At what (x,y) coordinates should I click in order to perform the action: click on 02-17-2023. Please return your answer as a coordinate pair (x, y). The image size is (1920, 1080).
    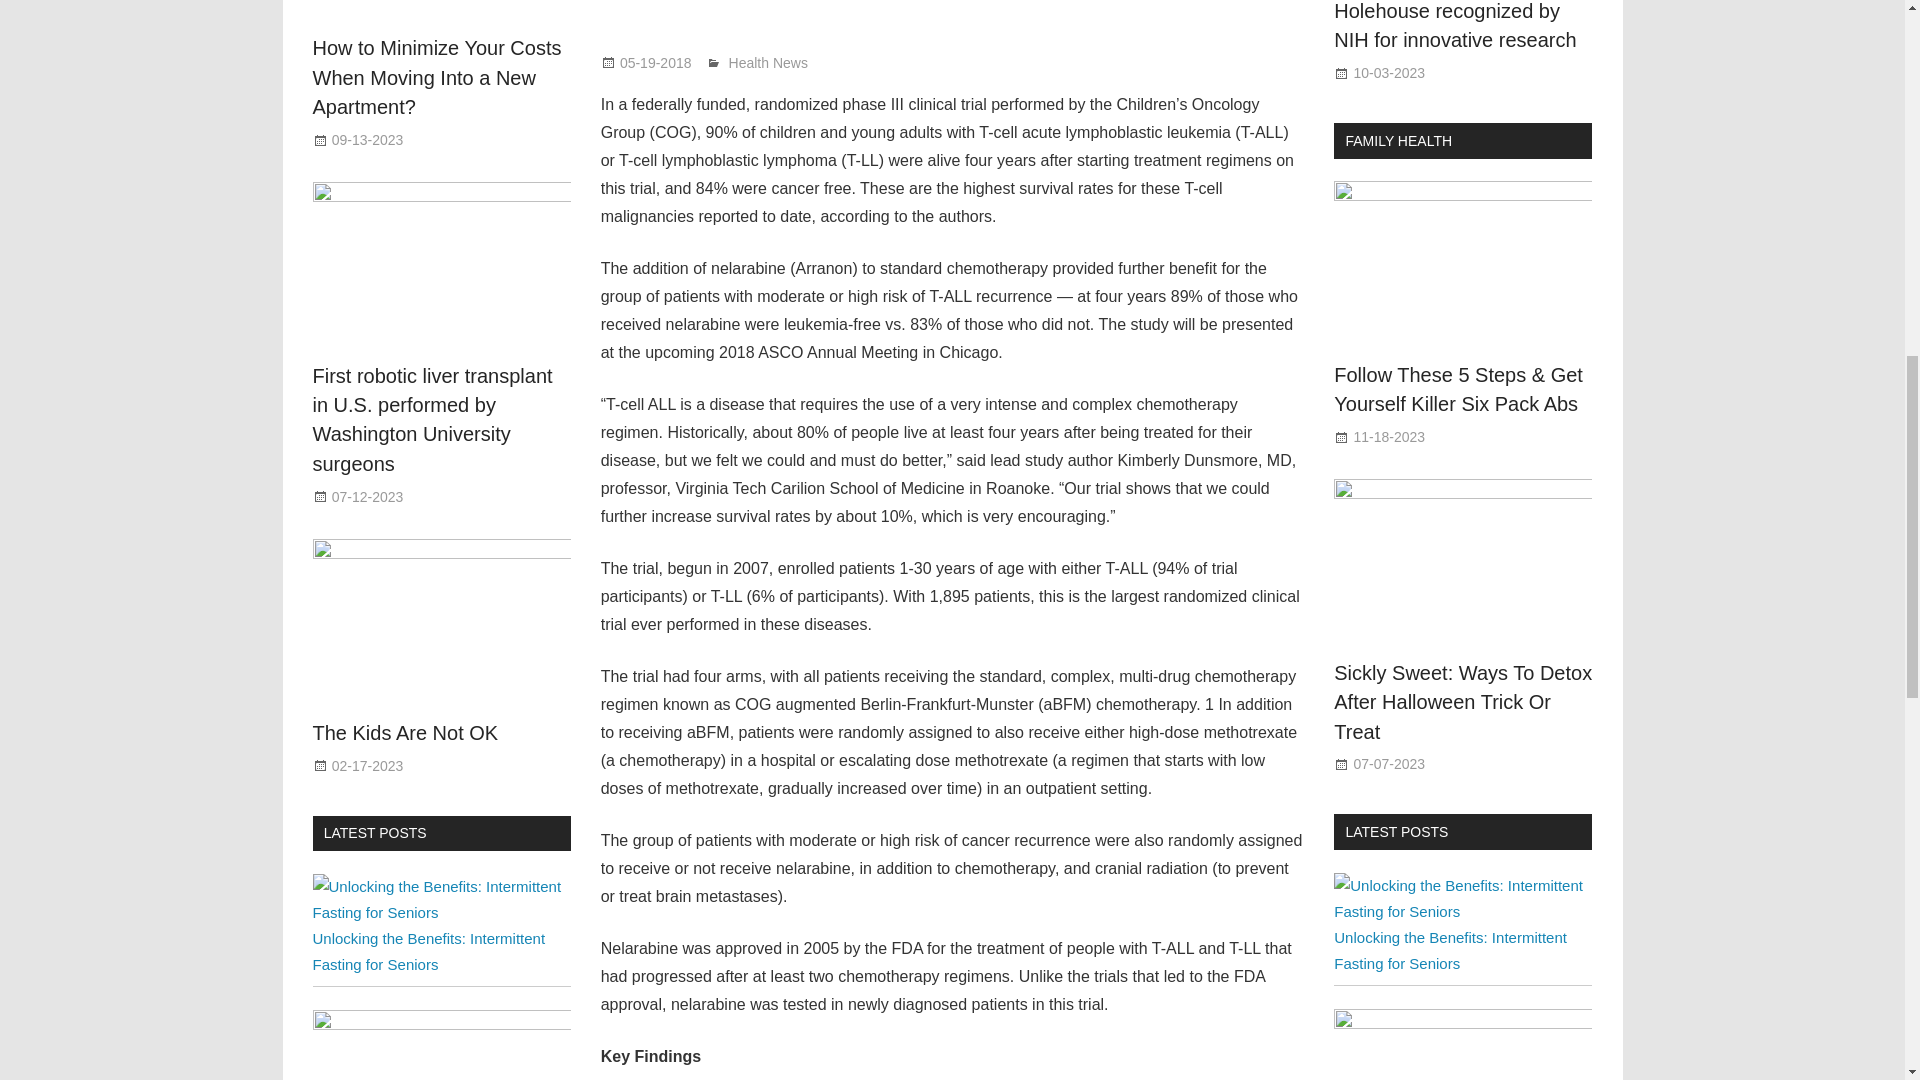
    Looking at the image, I should click on (368, 766).